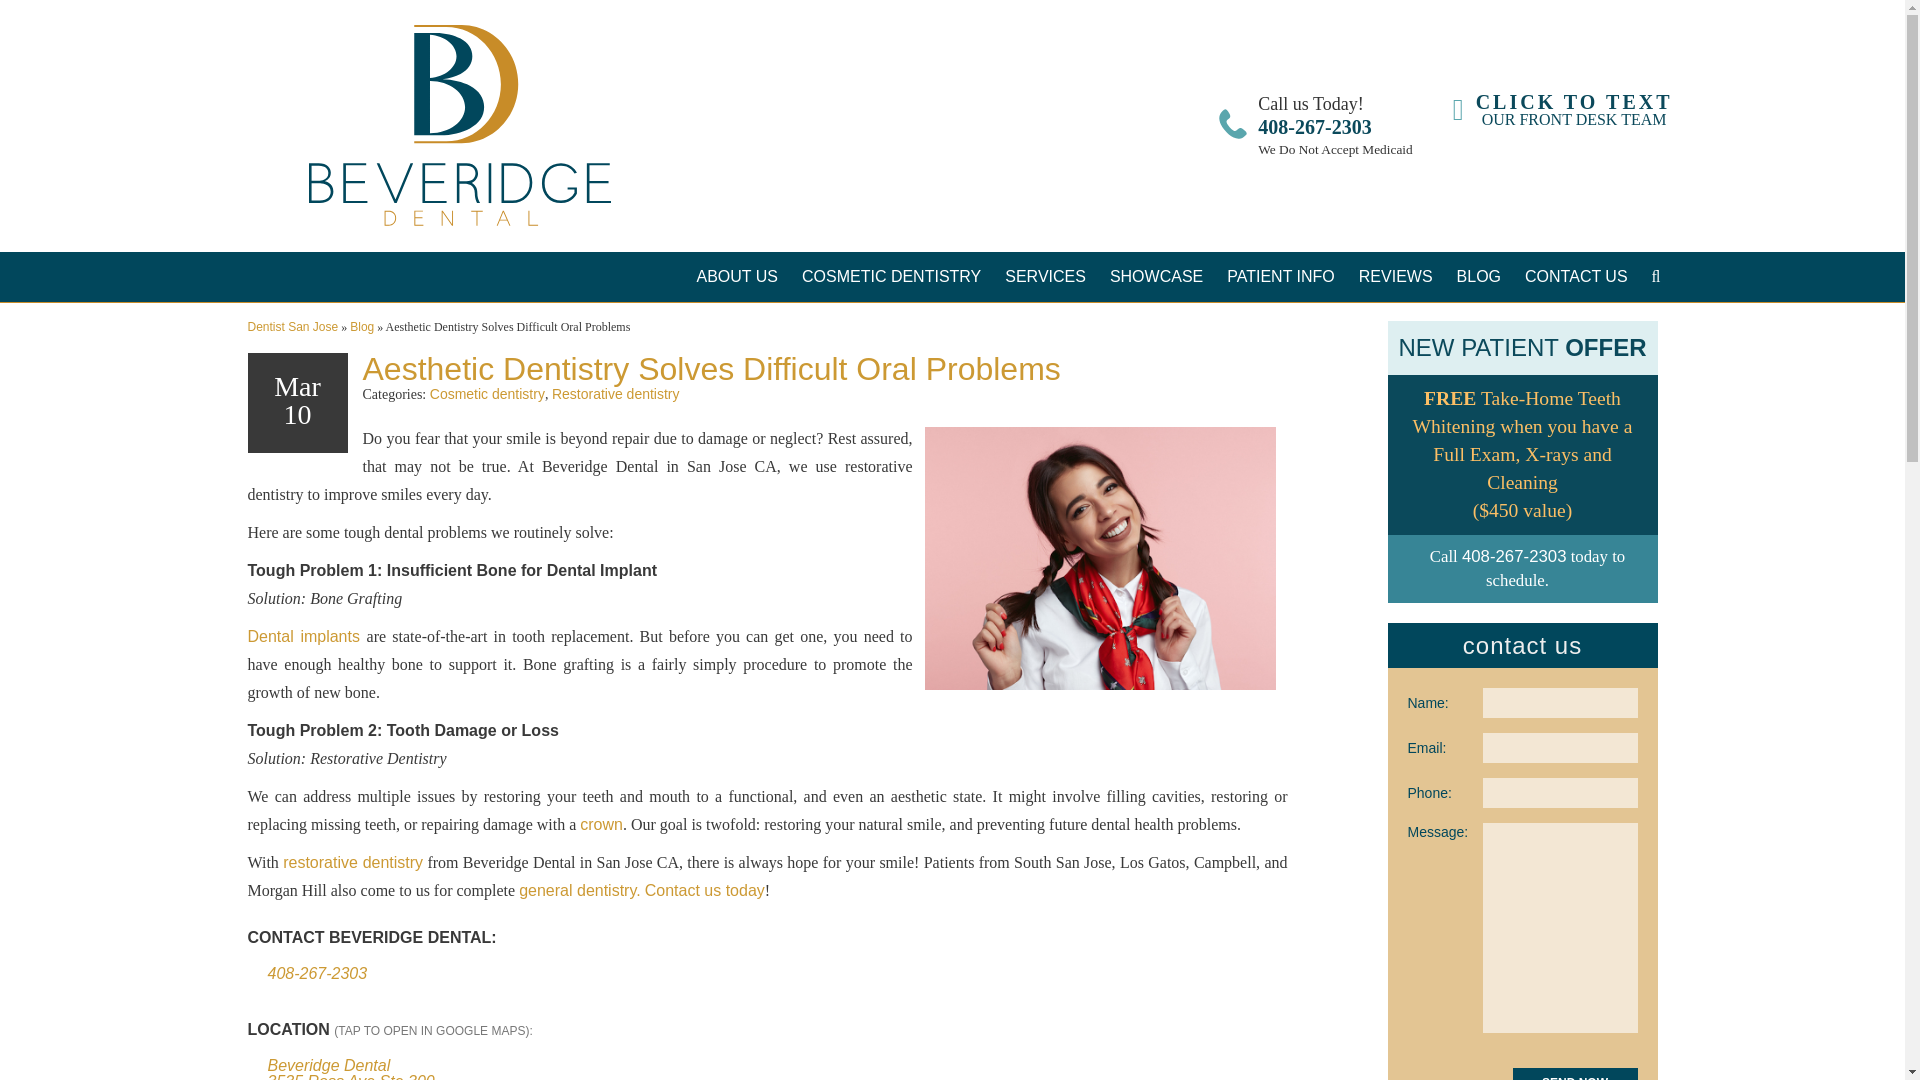 This screenshot has width=1920, height=1080. Describe the element at coordinates (1045, 276) in the screenshot. I see `ABOUT US` at that location.